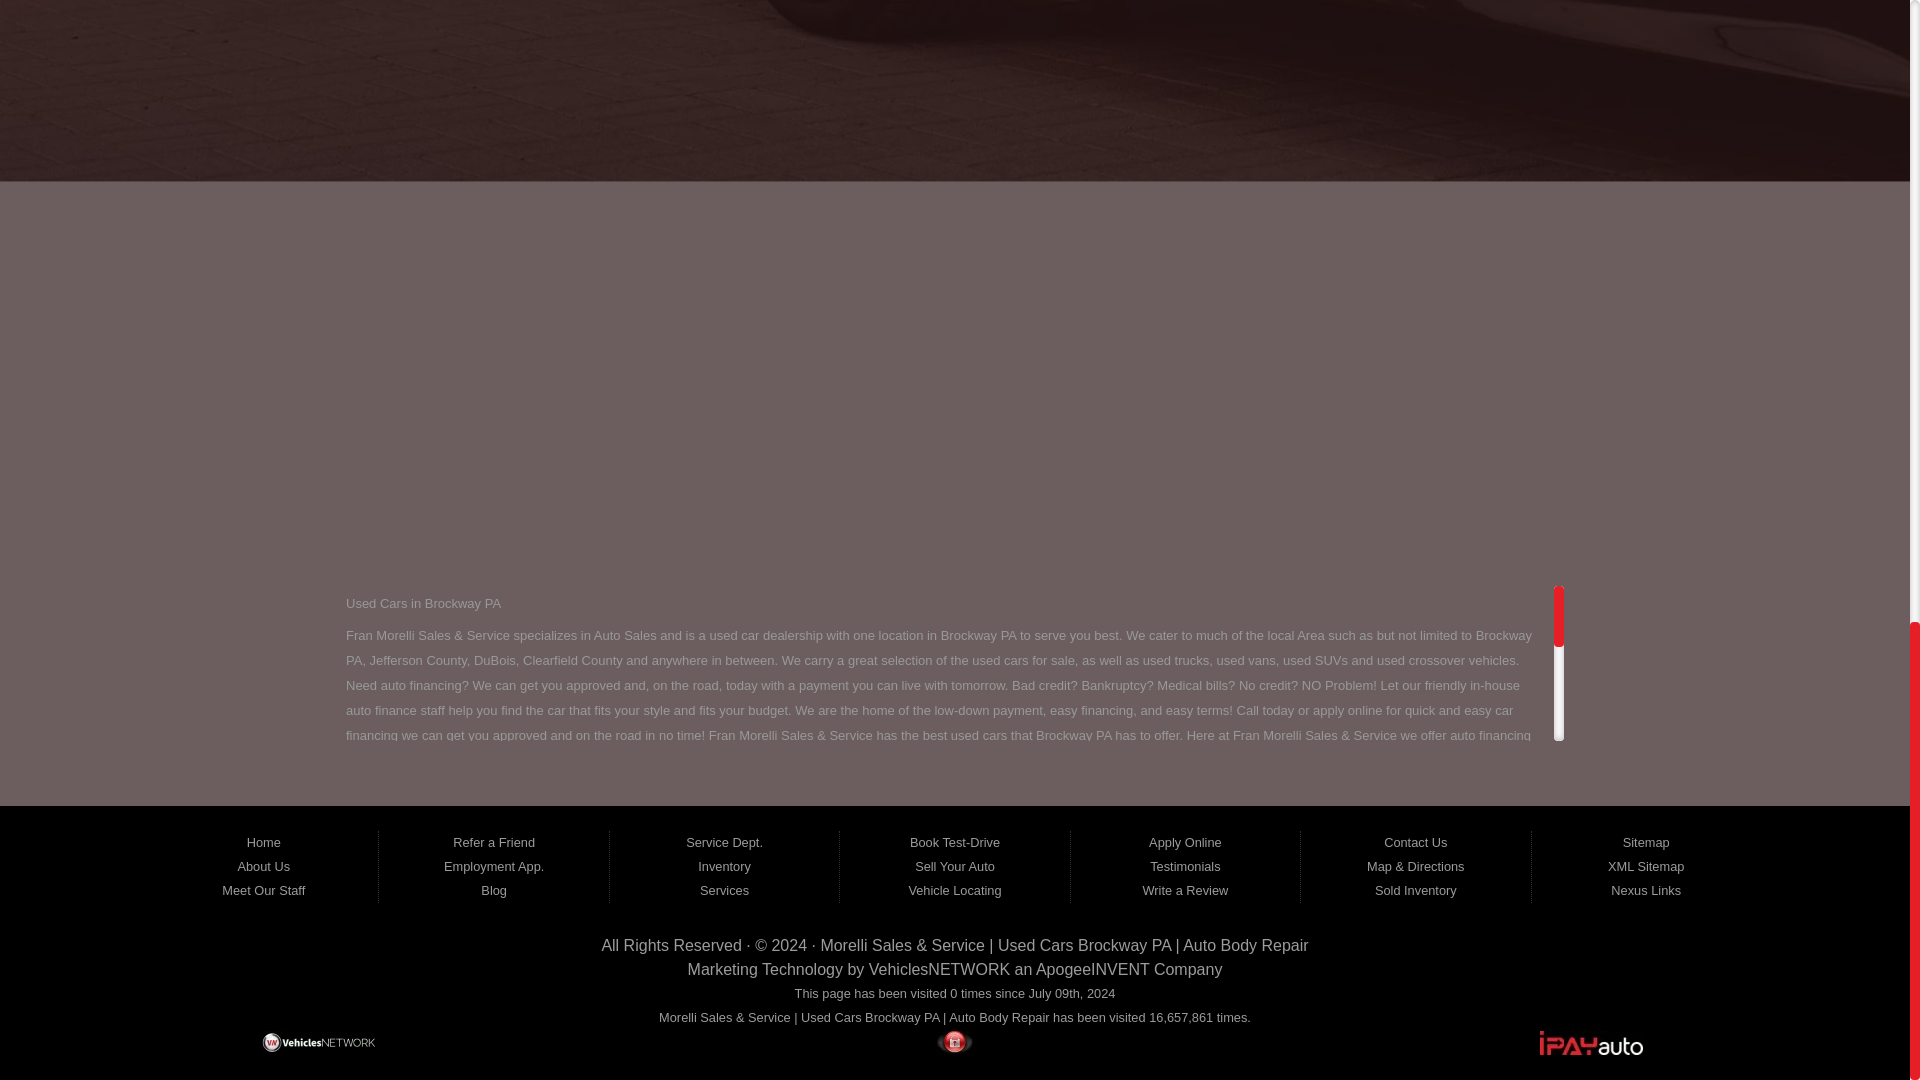  What do you see at coordinates (318, 1043) in the screenshot?
I see `Vehicles Network` at bounding box center [318, 1043].